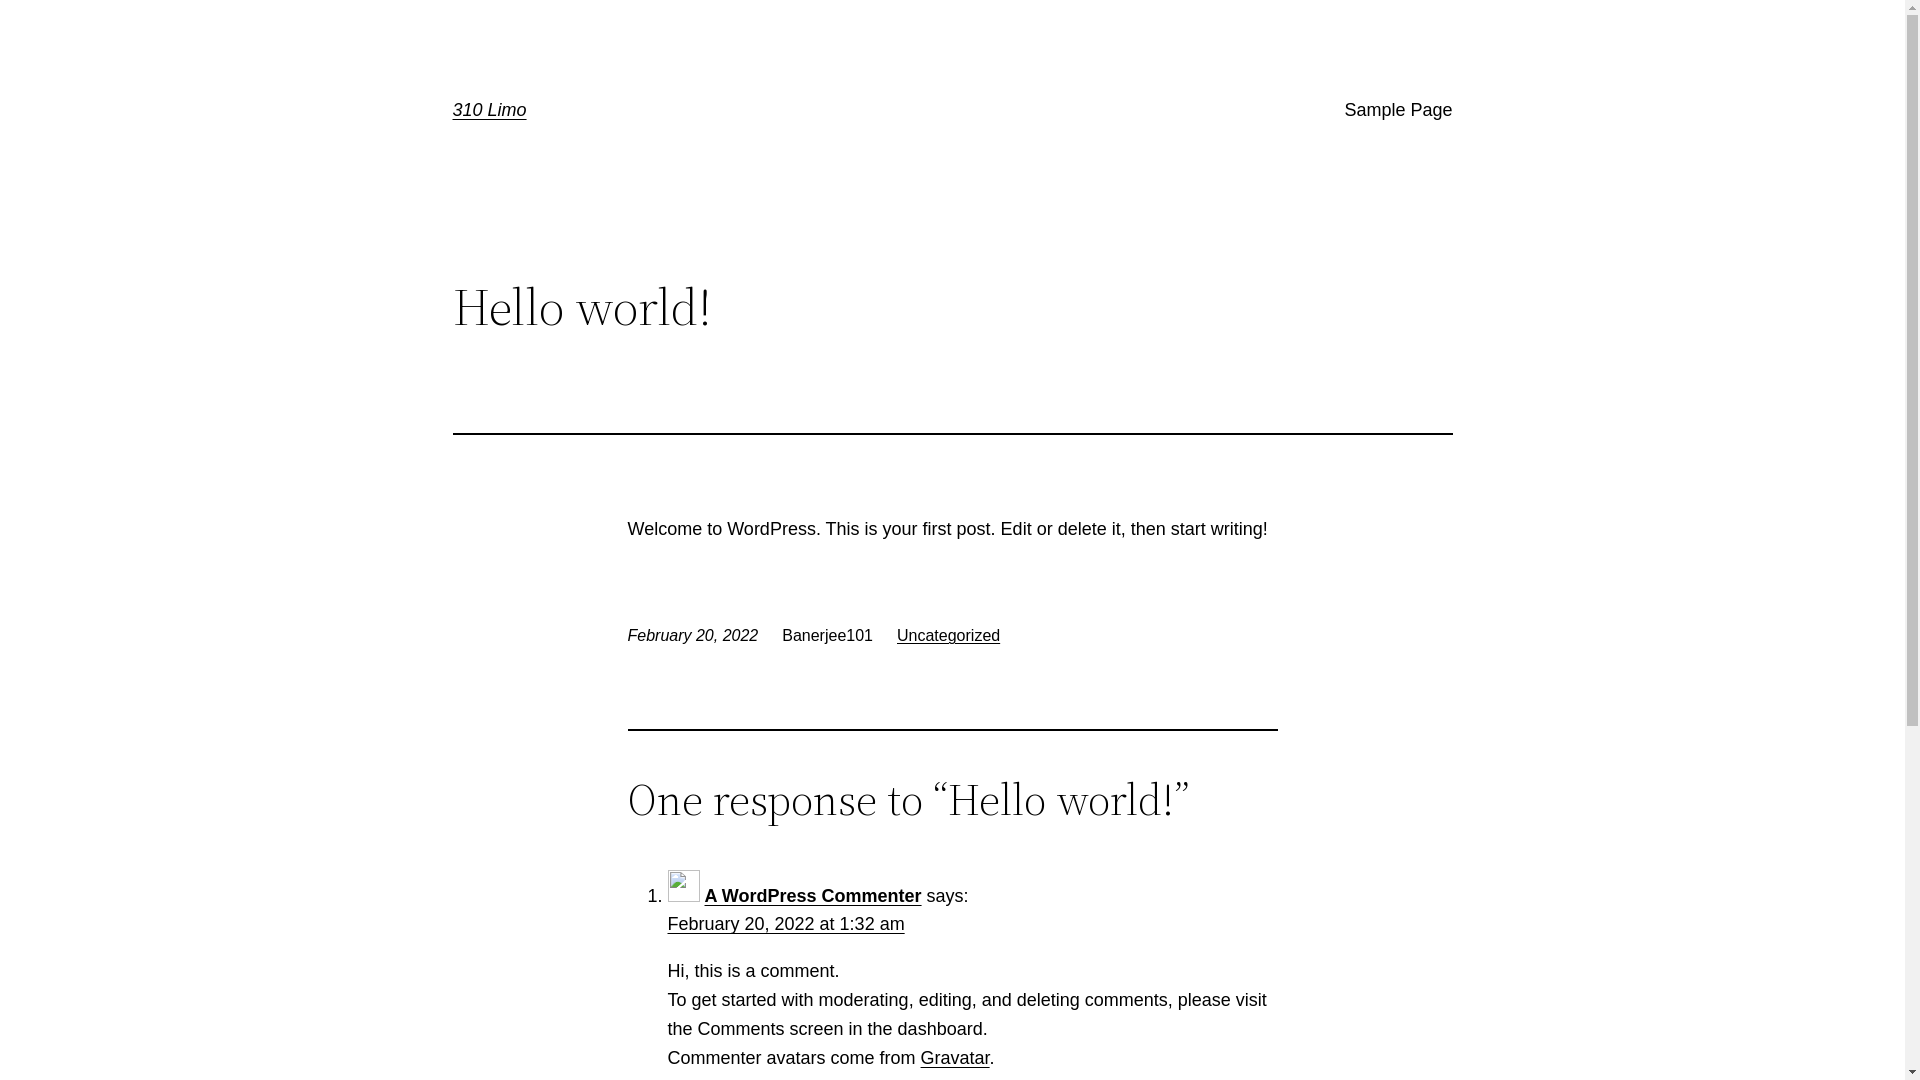 The height and width of the screenshot is (1080, 1920). Describe the element at coordinates (956, 1058) in the screenshot. I see `Gravatar` at that location.